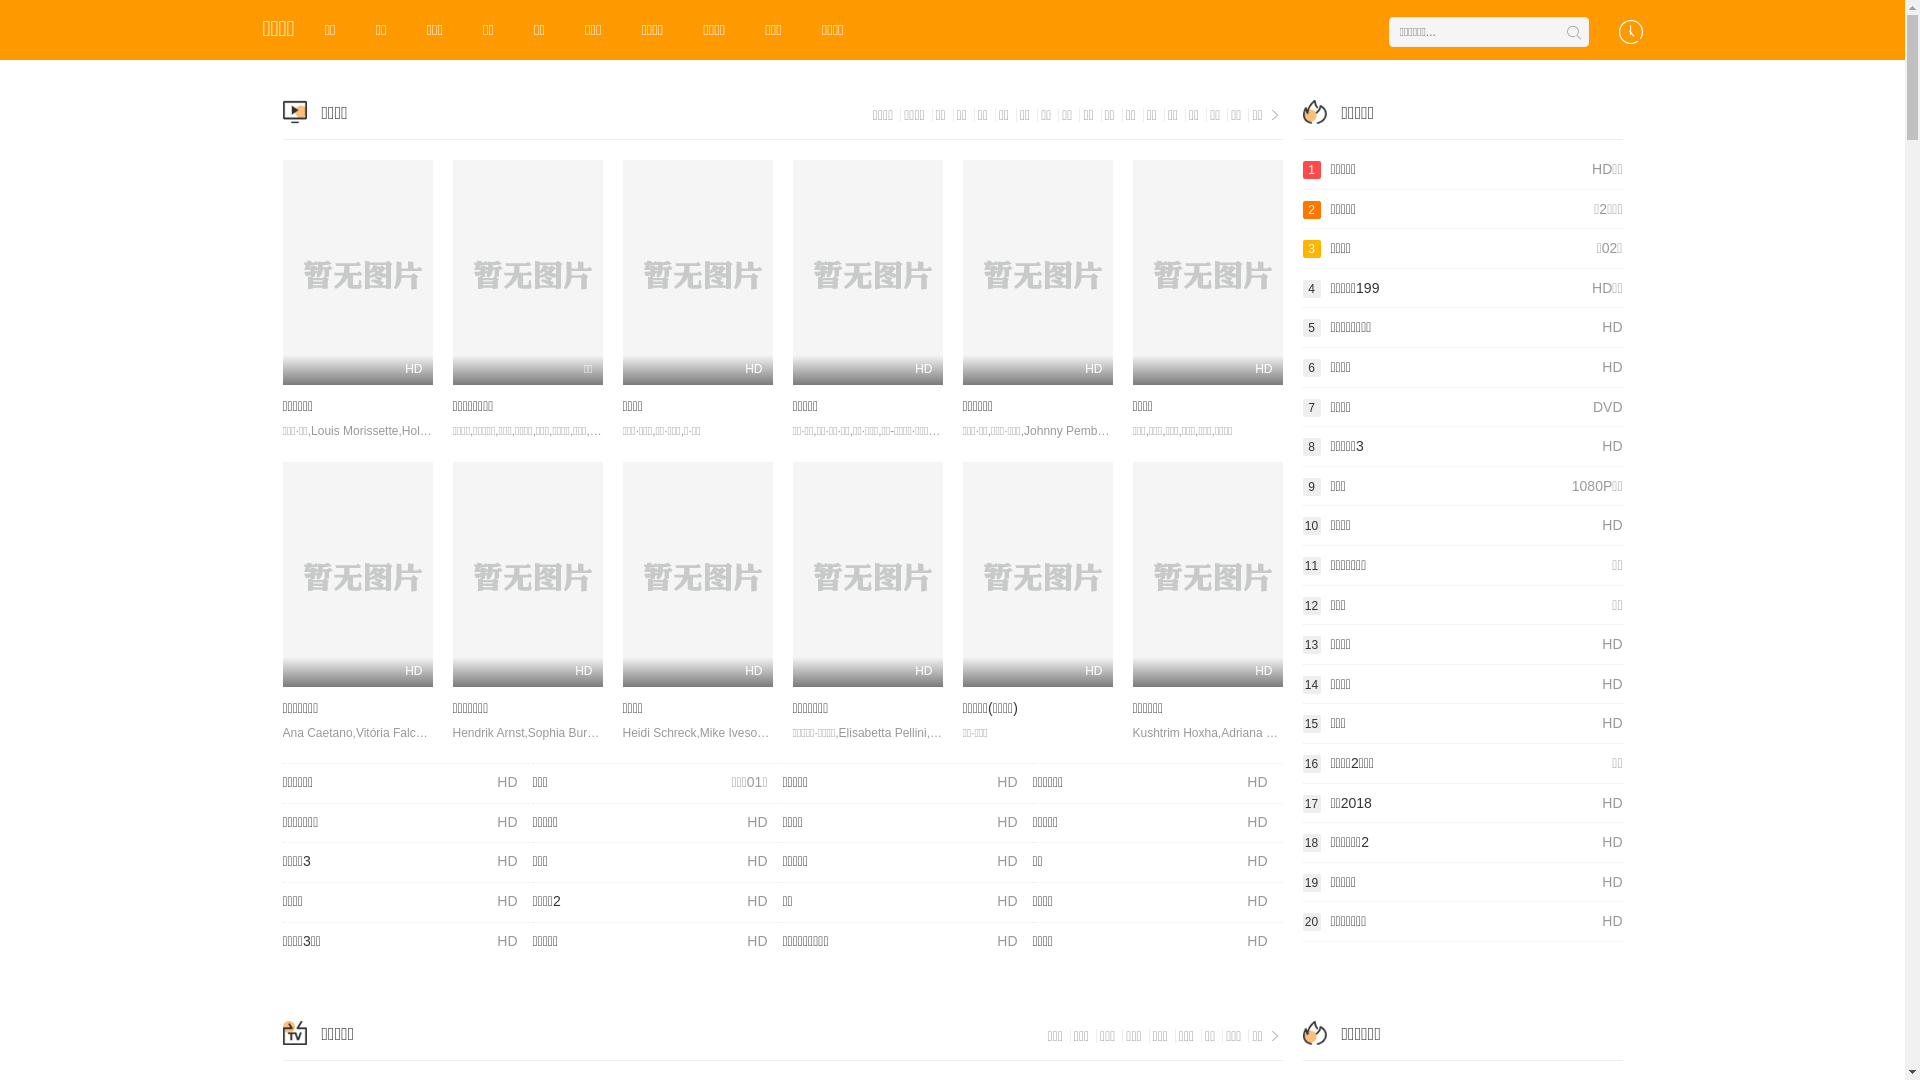  I want to click on HD, so click(697, 272).